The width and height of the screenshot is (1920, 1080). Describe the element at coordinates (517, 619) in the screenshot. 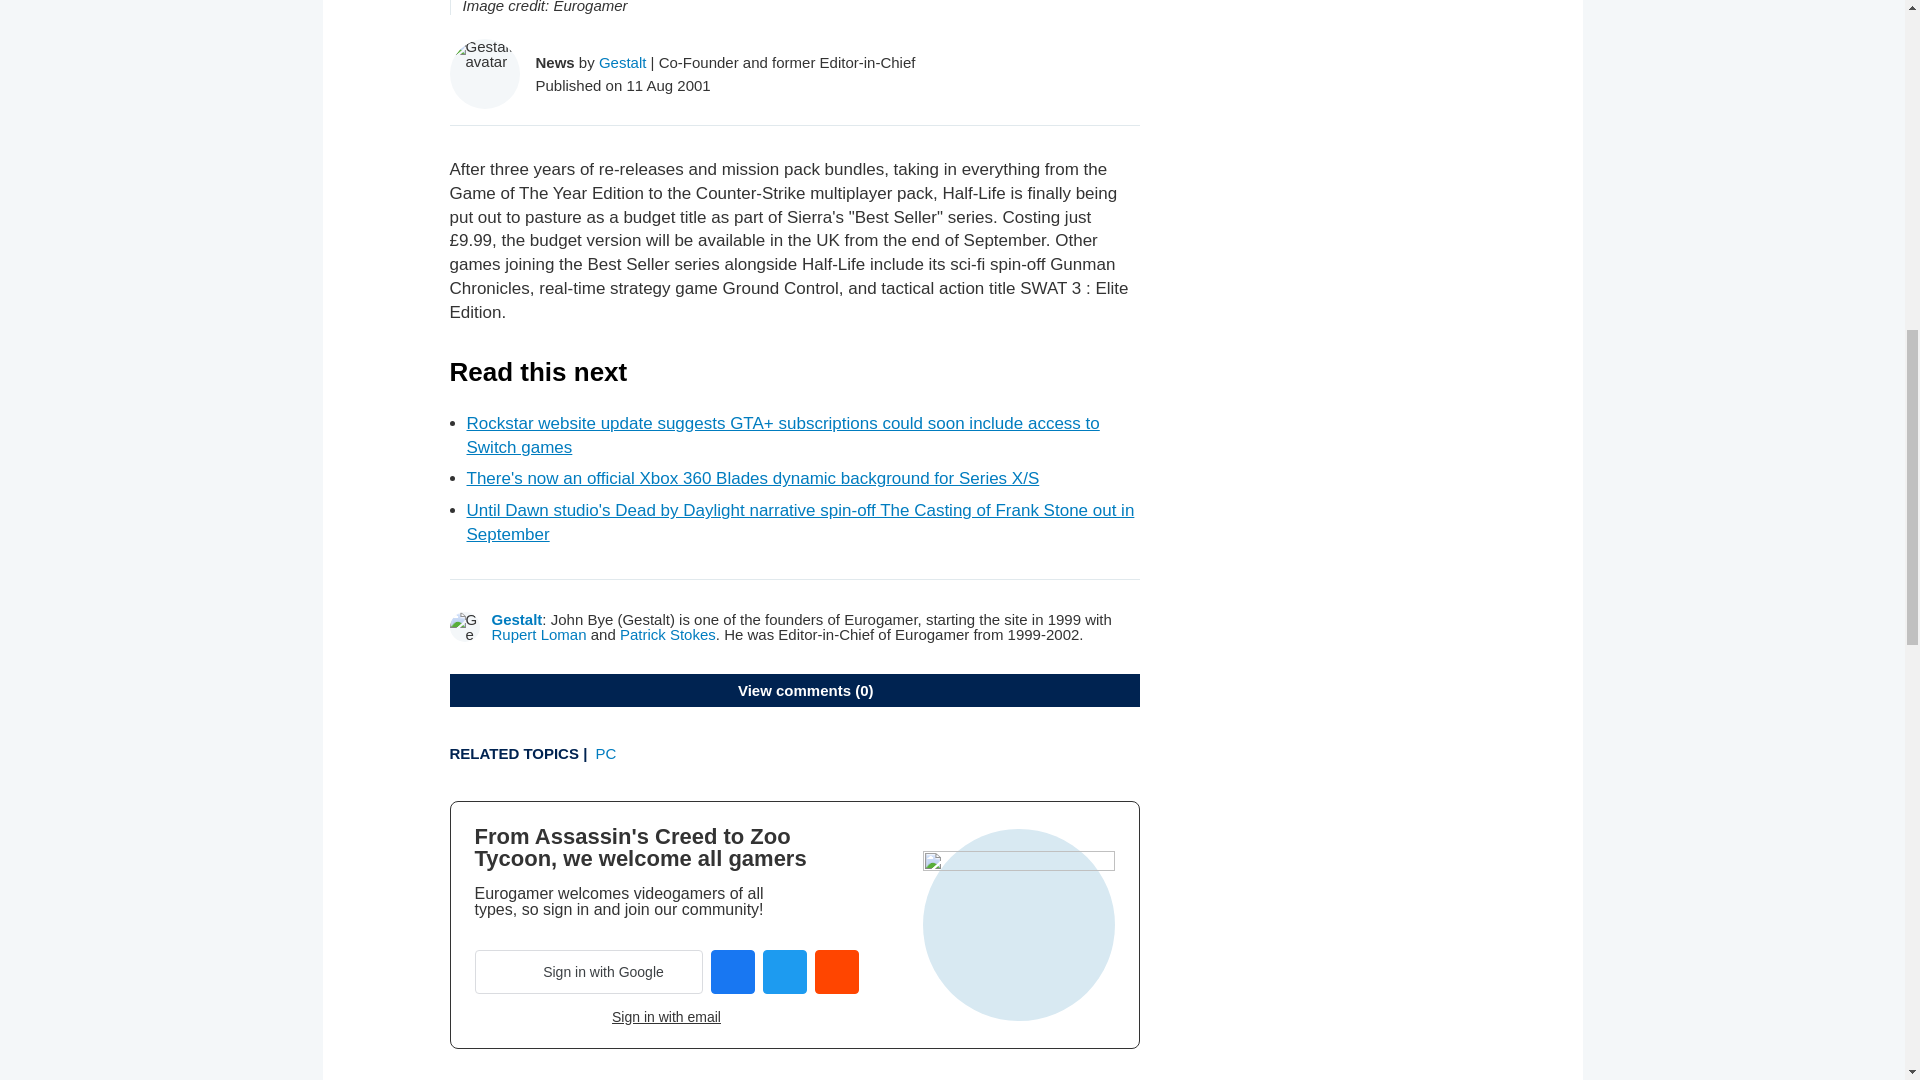

I see `Gestalt` at that location.